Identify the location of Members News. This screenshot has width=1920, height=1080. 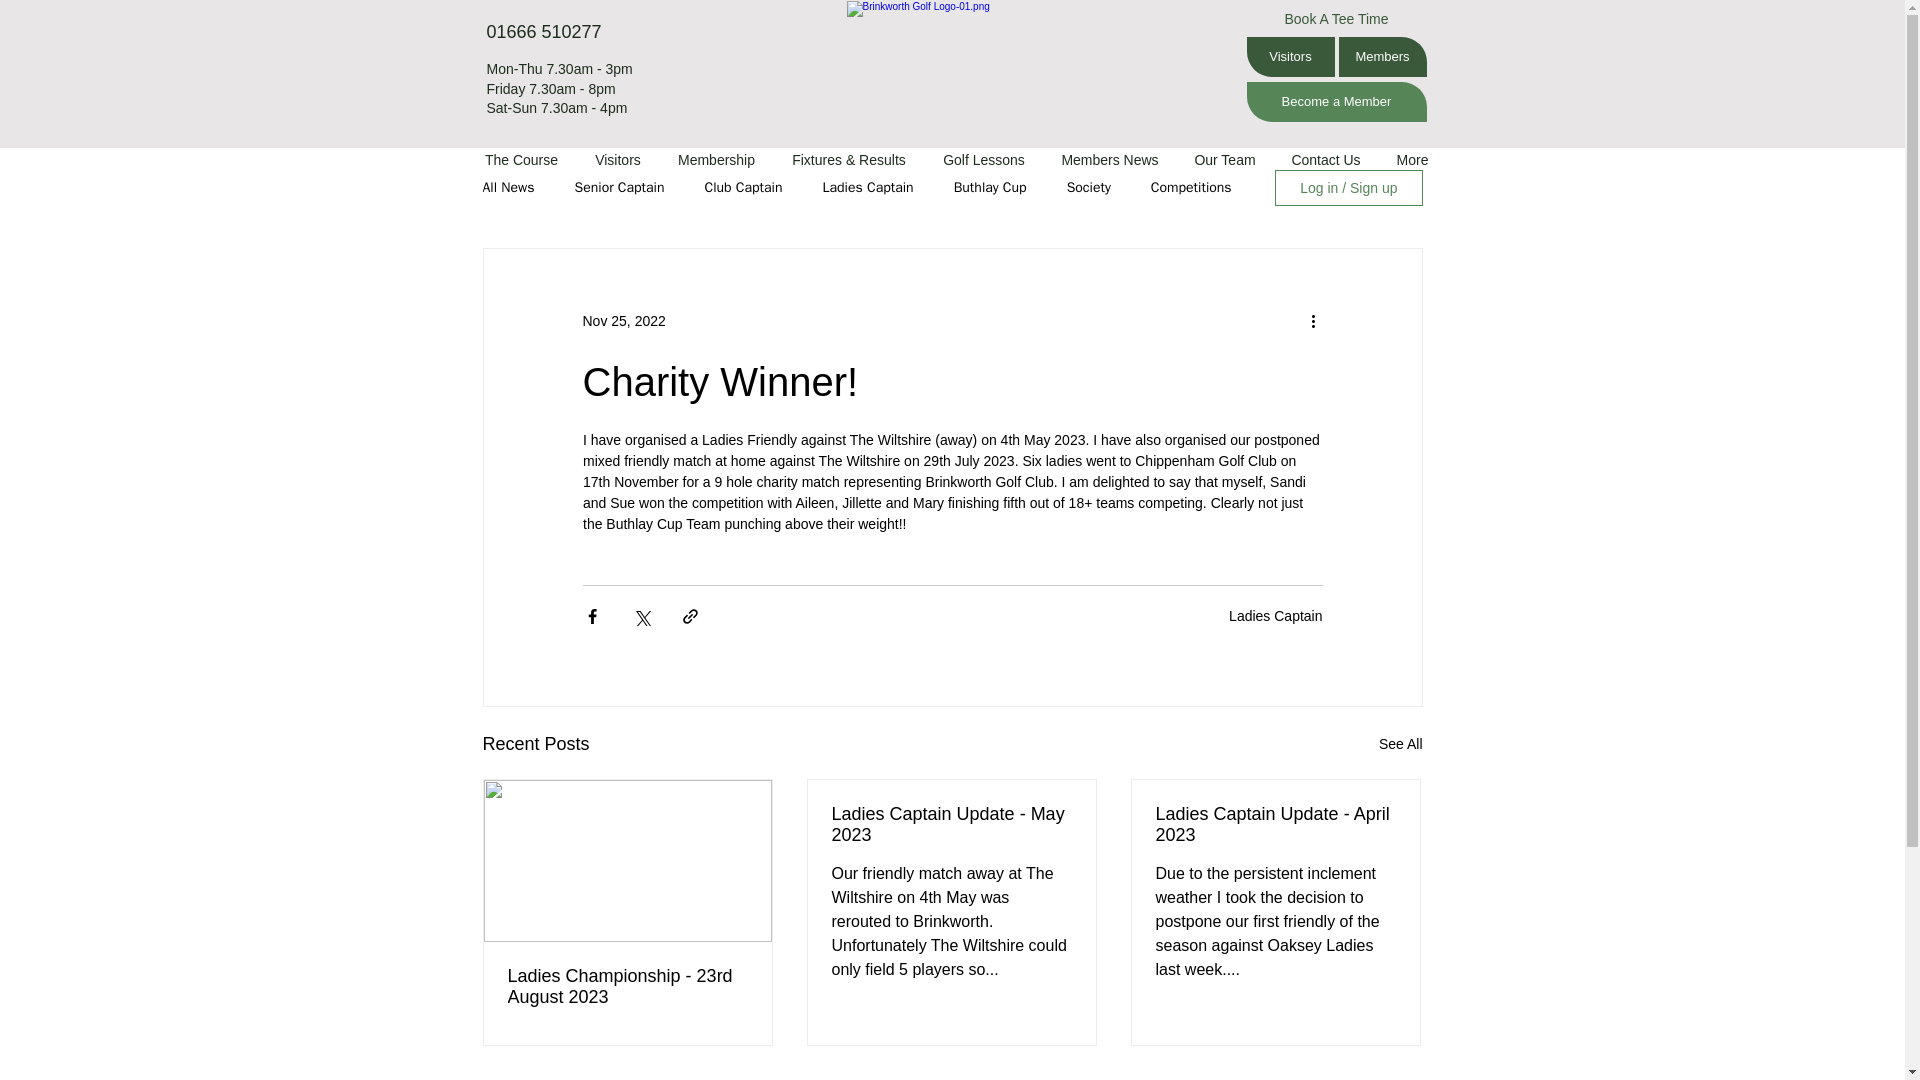
(1110, 160).